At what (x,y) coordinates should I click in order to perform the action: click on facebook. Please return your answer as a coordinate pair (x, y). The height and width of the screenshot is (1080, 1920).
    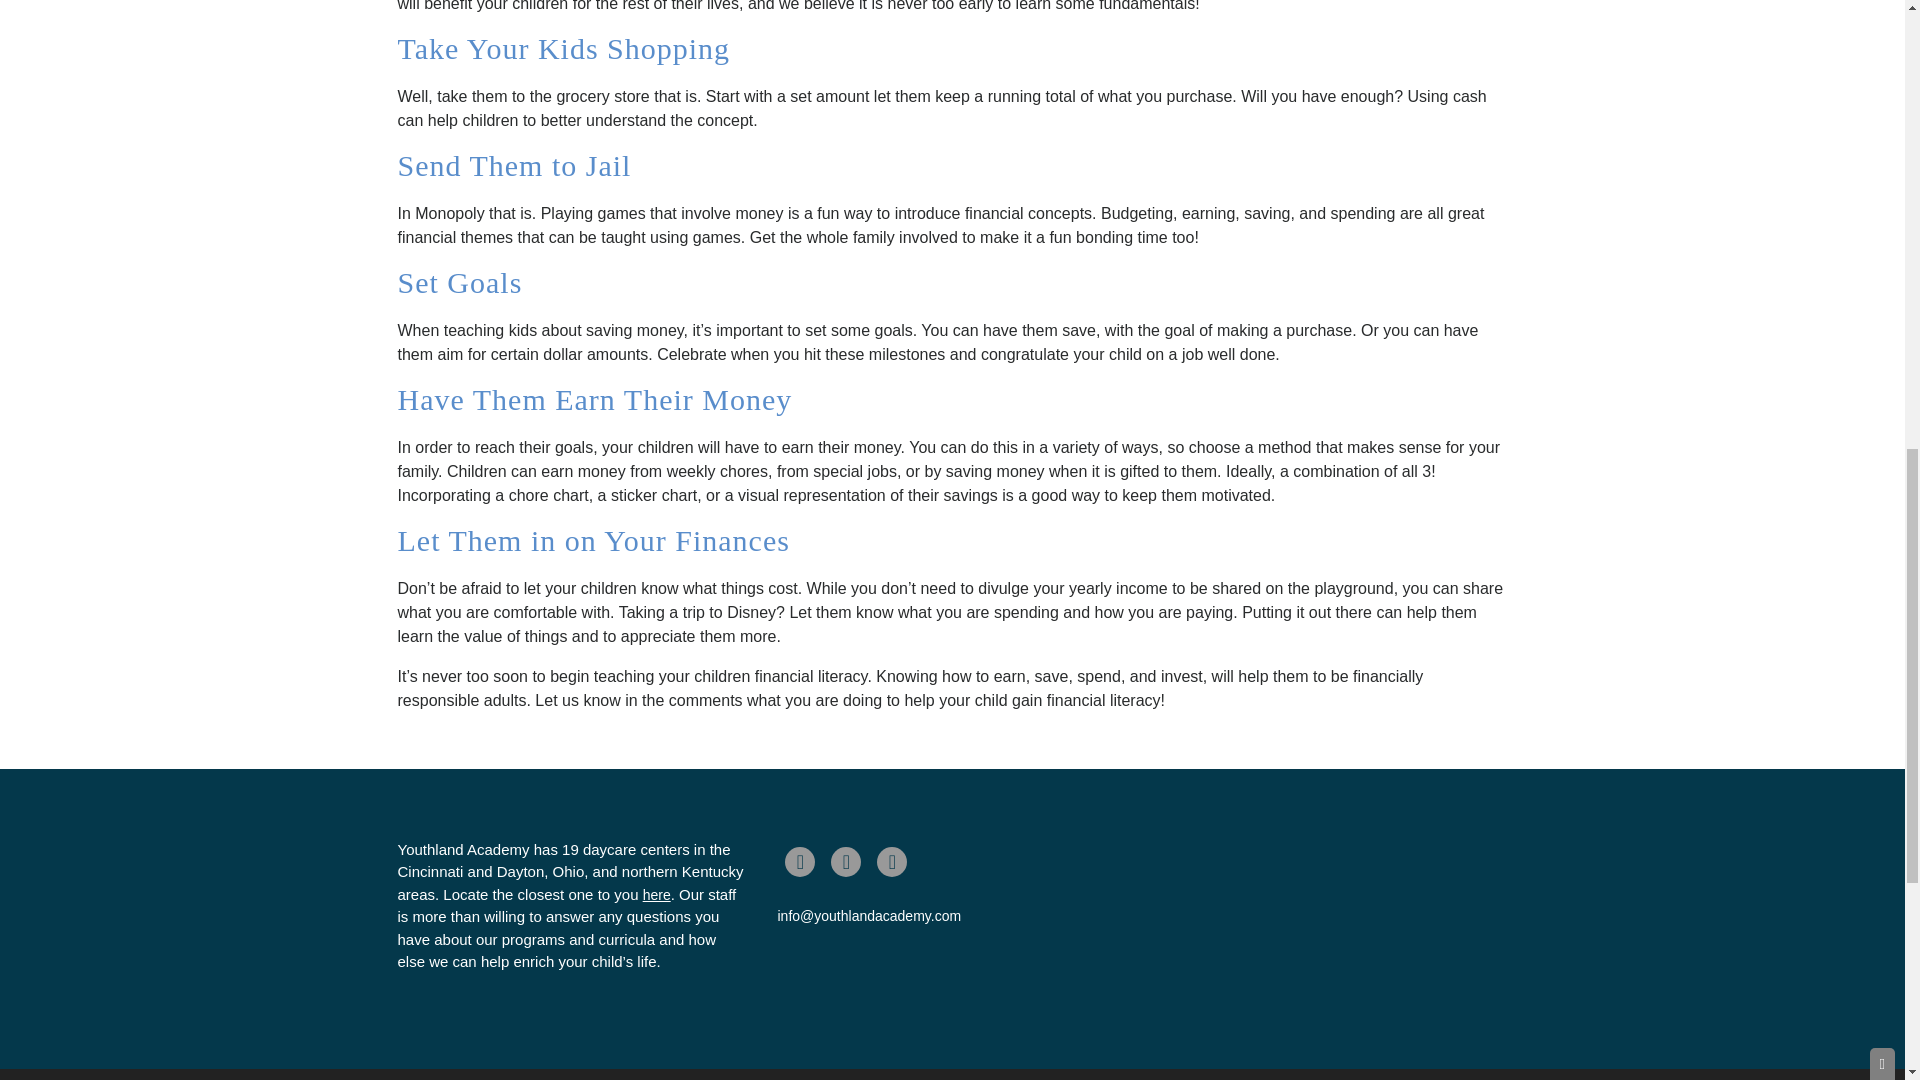
    Looking at the image, I should click on (800, 861).